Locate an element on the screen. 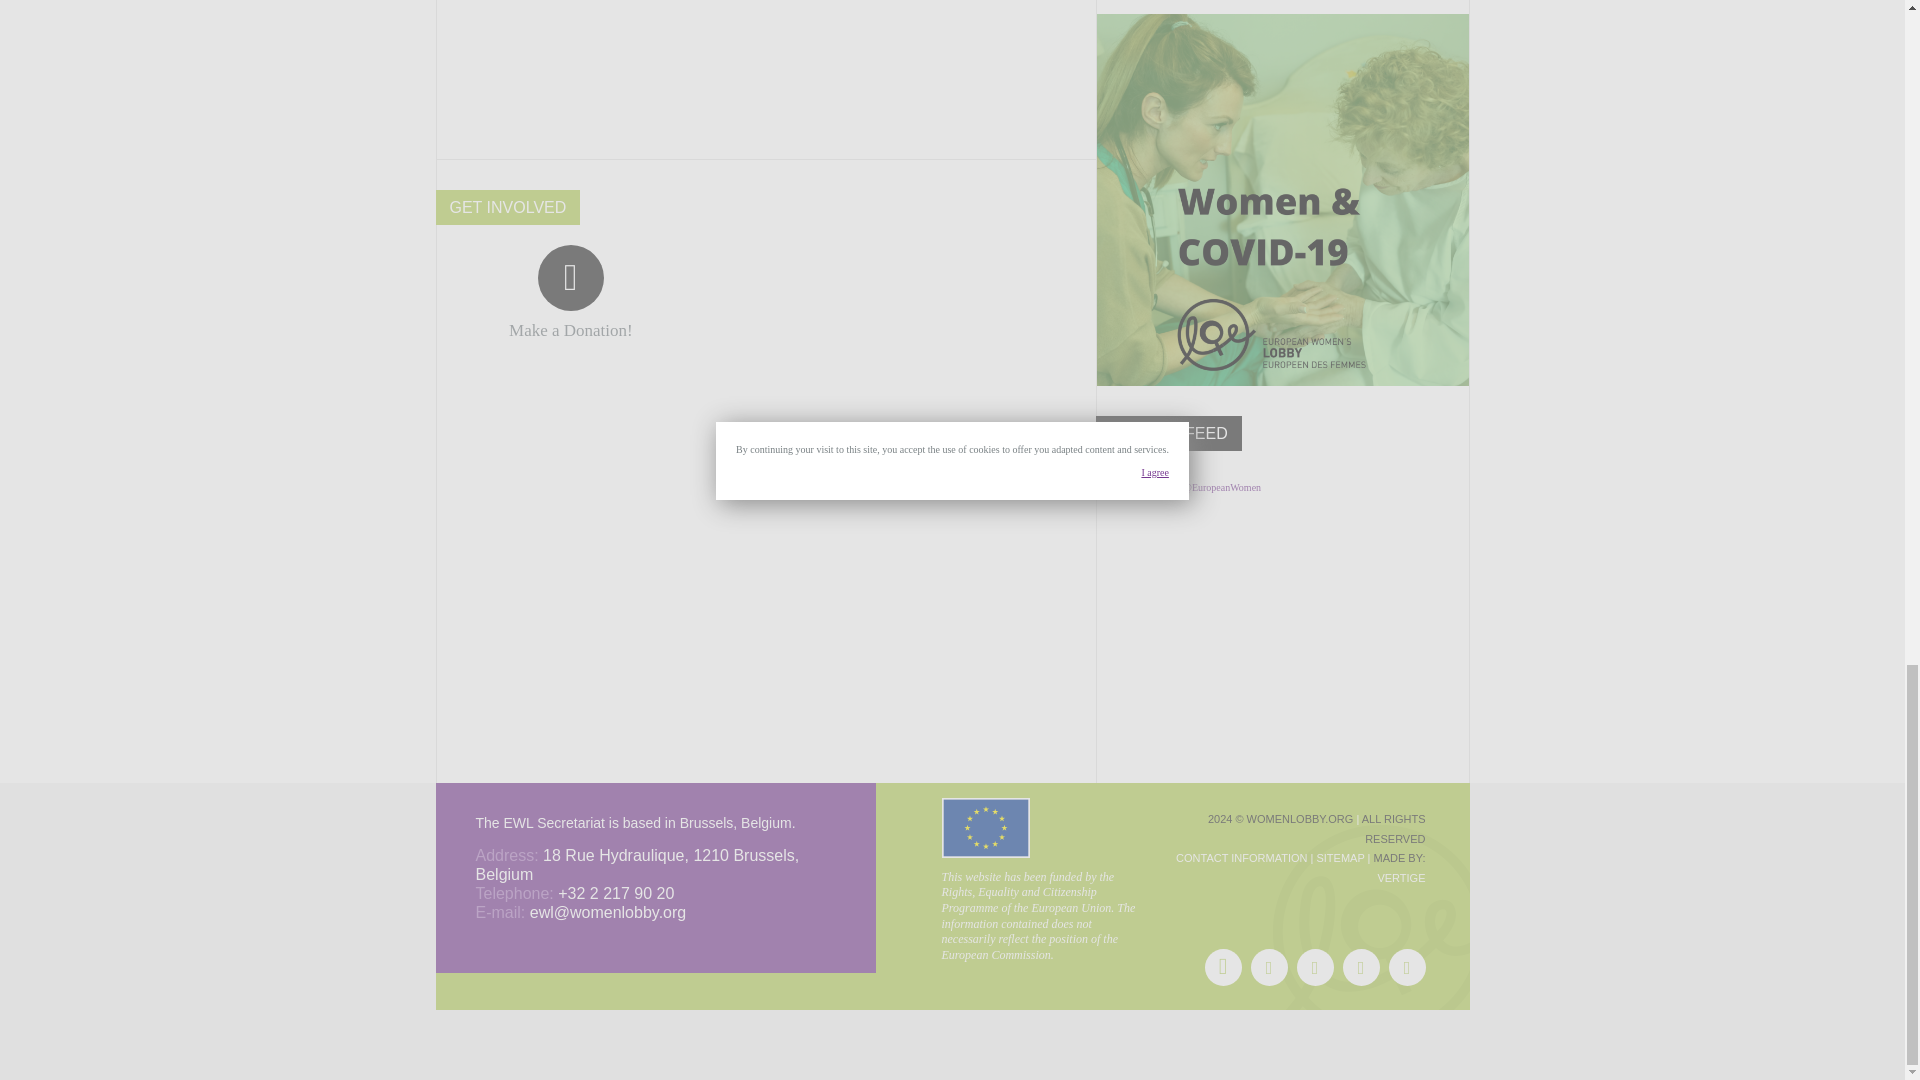 The height and width of the screenshot is (1080, 1920). Flickr is located at coordinates (1314, 968).